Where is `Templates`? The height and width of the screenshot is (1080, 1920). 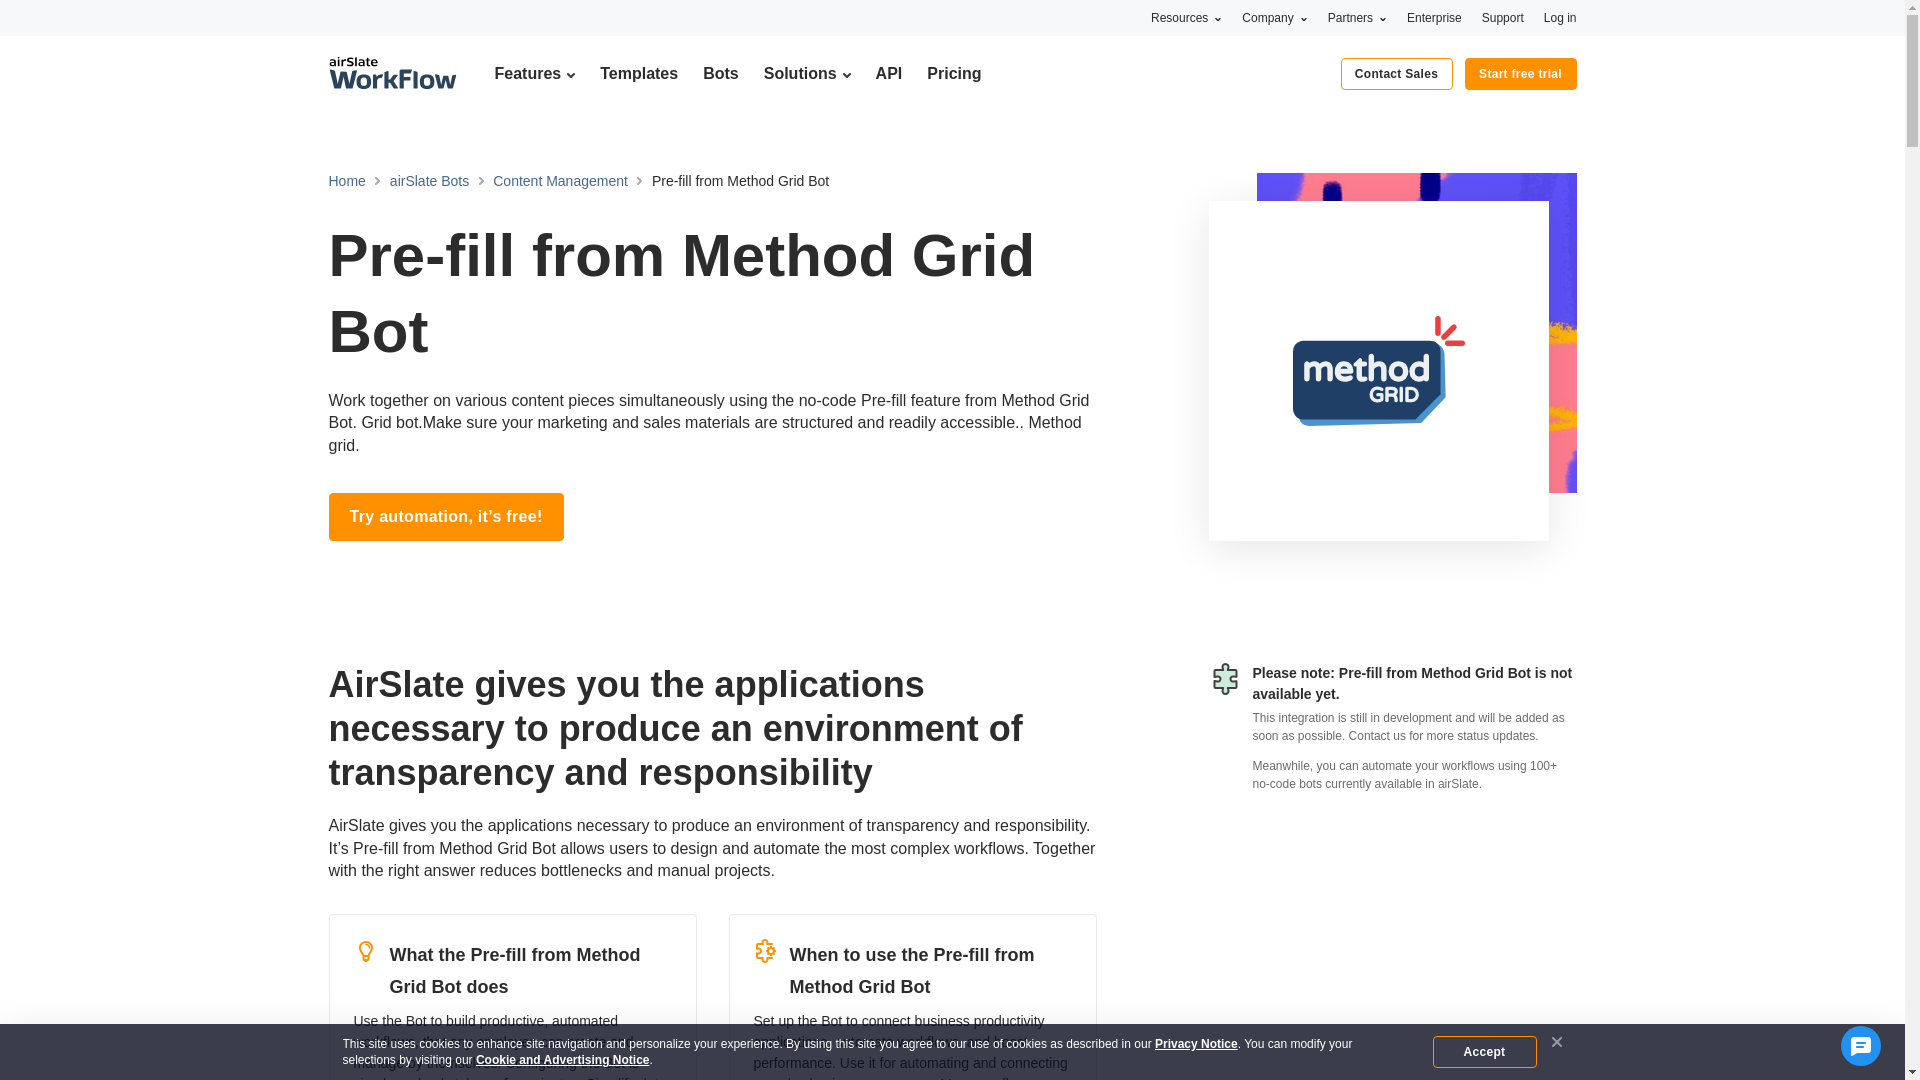
Templates is located at coordinates (638, 73).